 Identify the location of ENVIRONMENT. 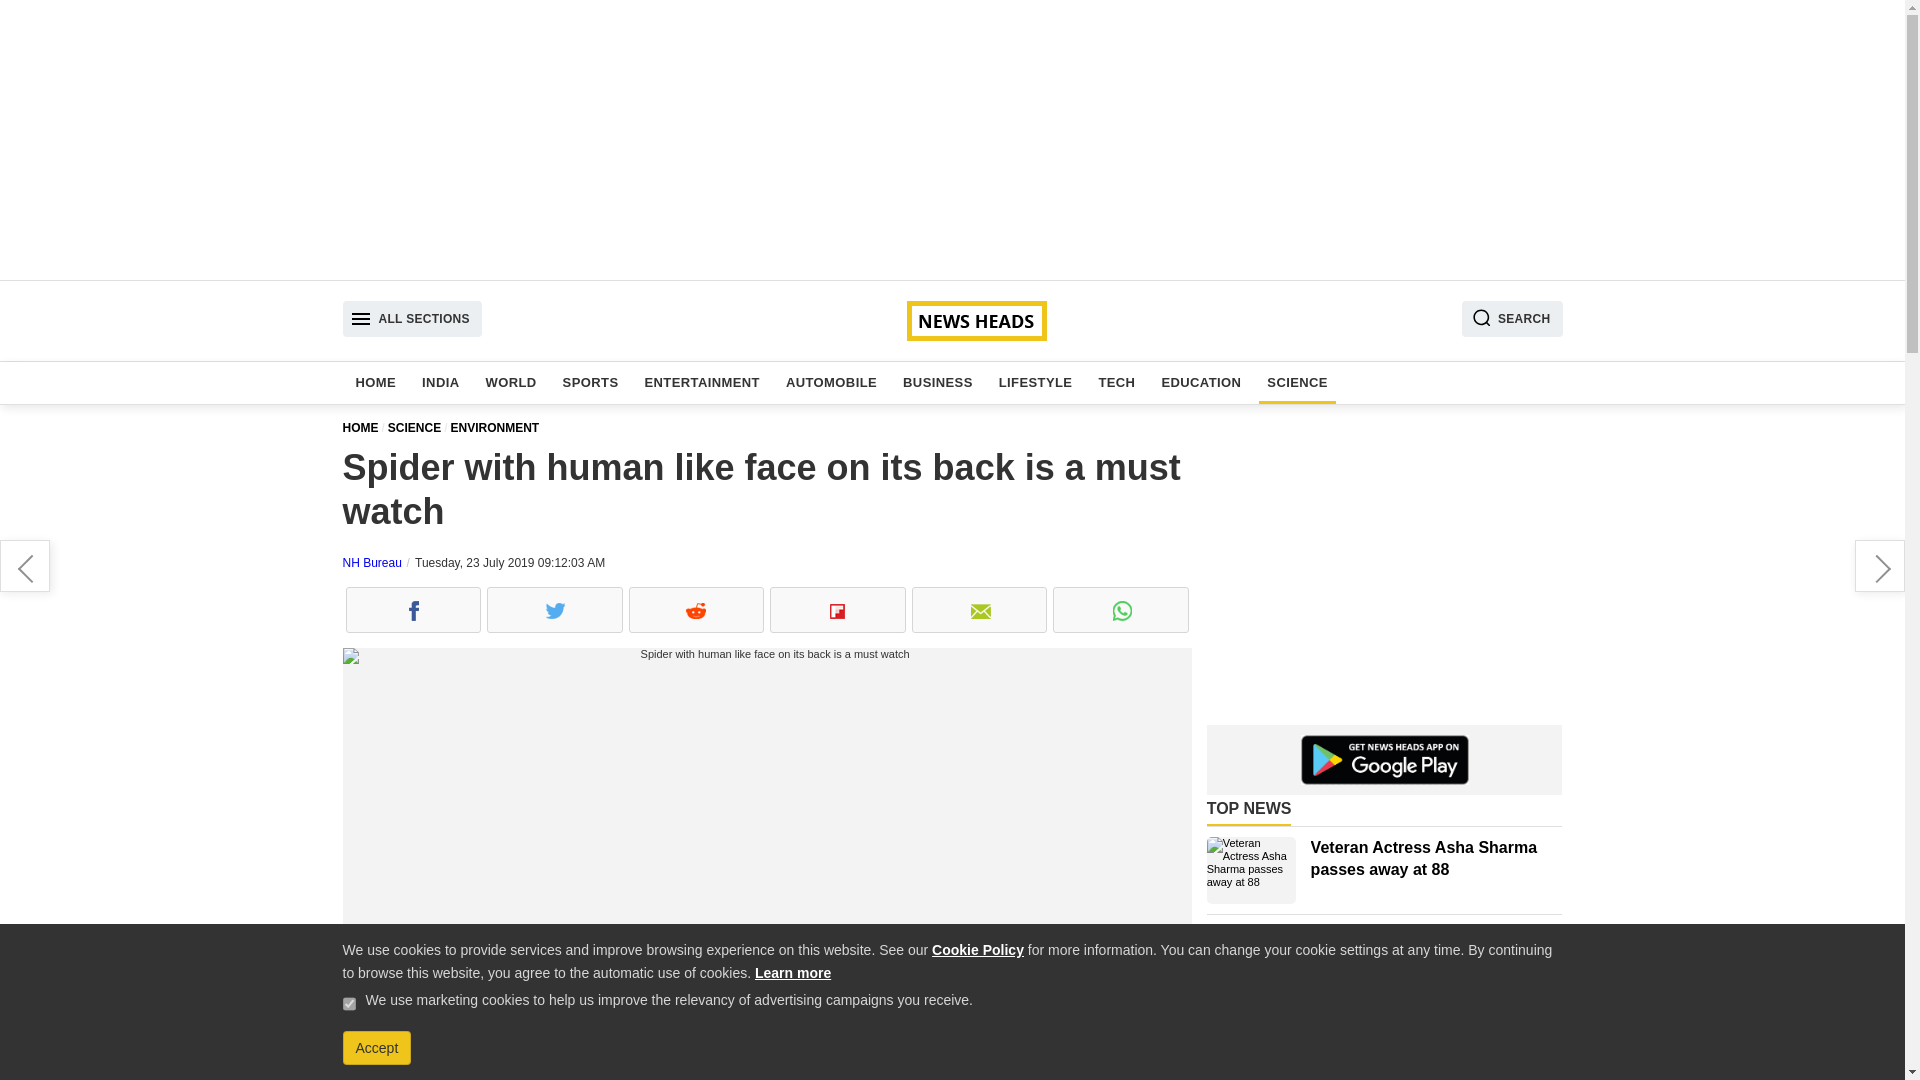
(498, 428).